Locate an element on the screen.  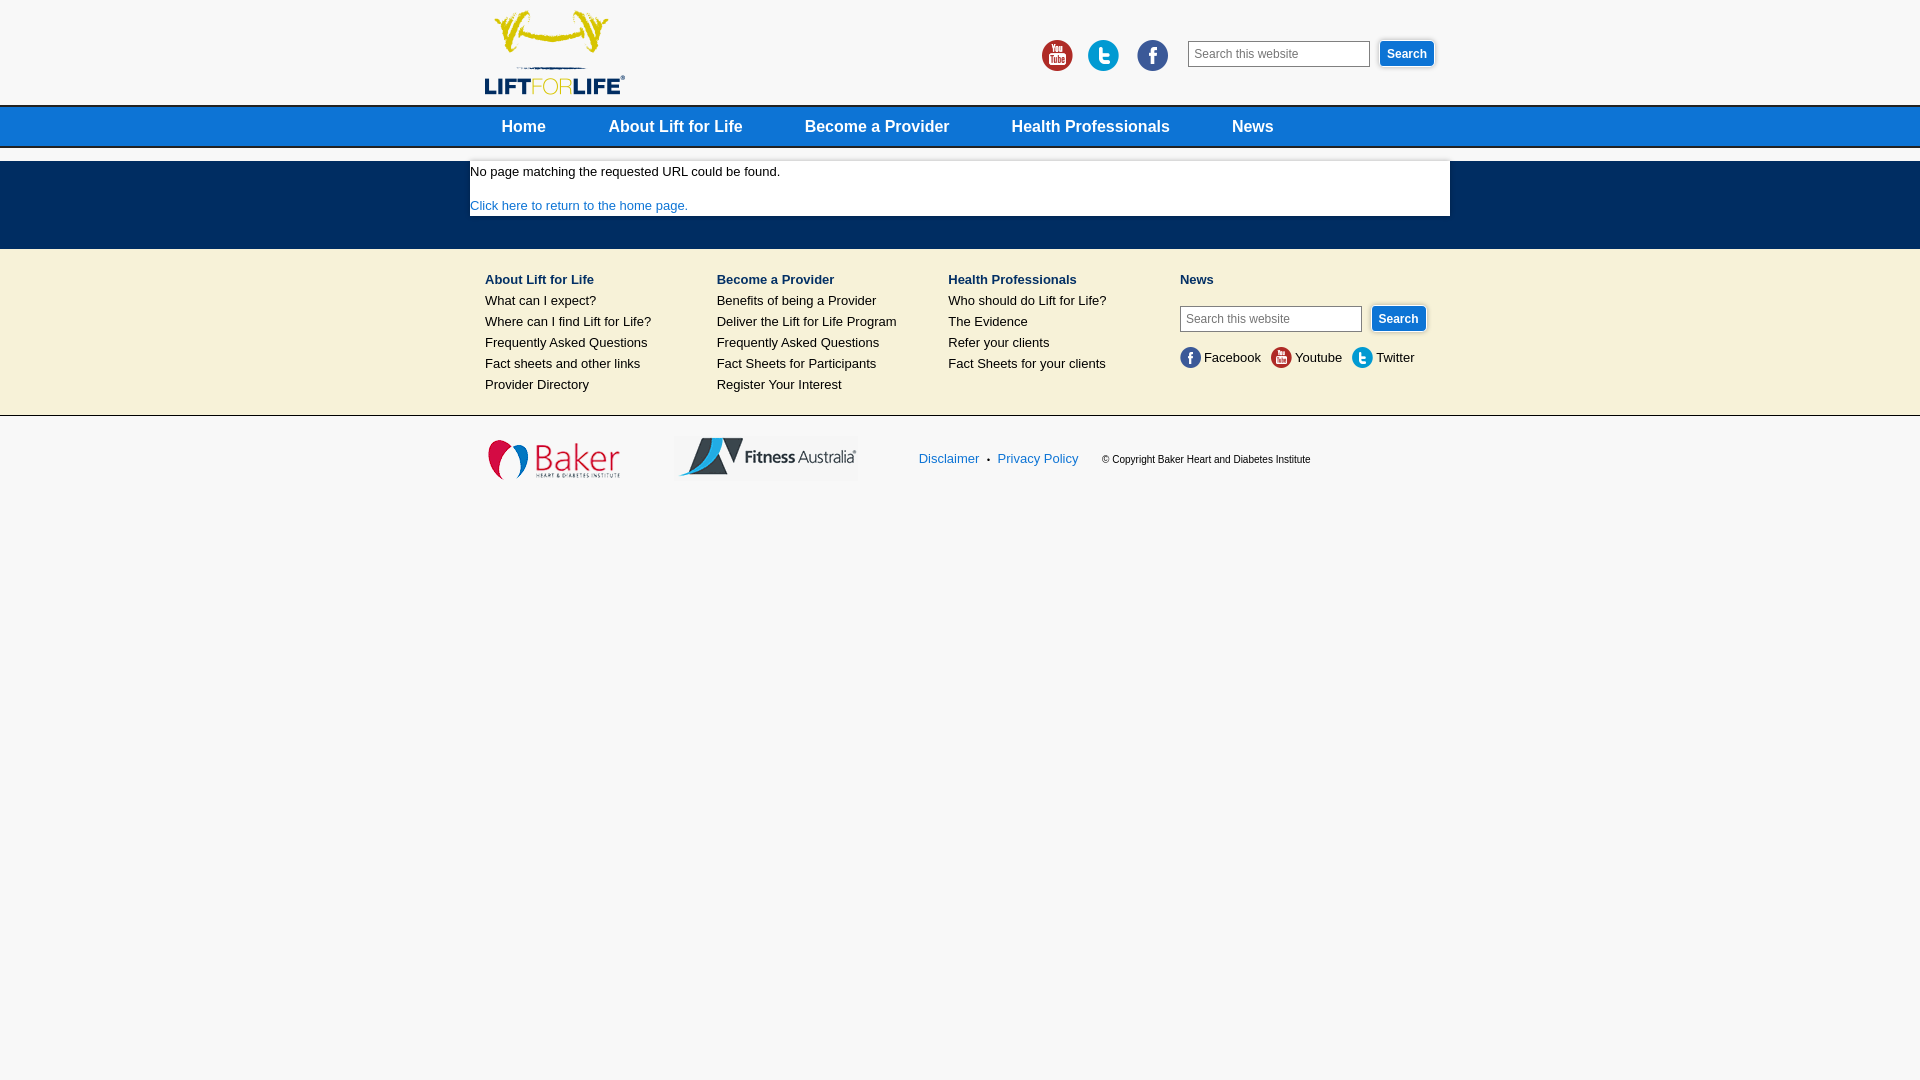
Frequently Asked Questions is located at coordinates (589, 342).